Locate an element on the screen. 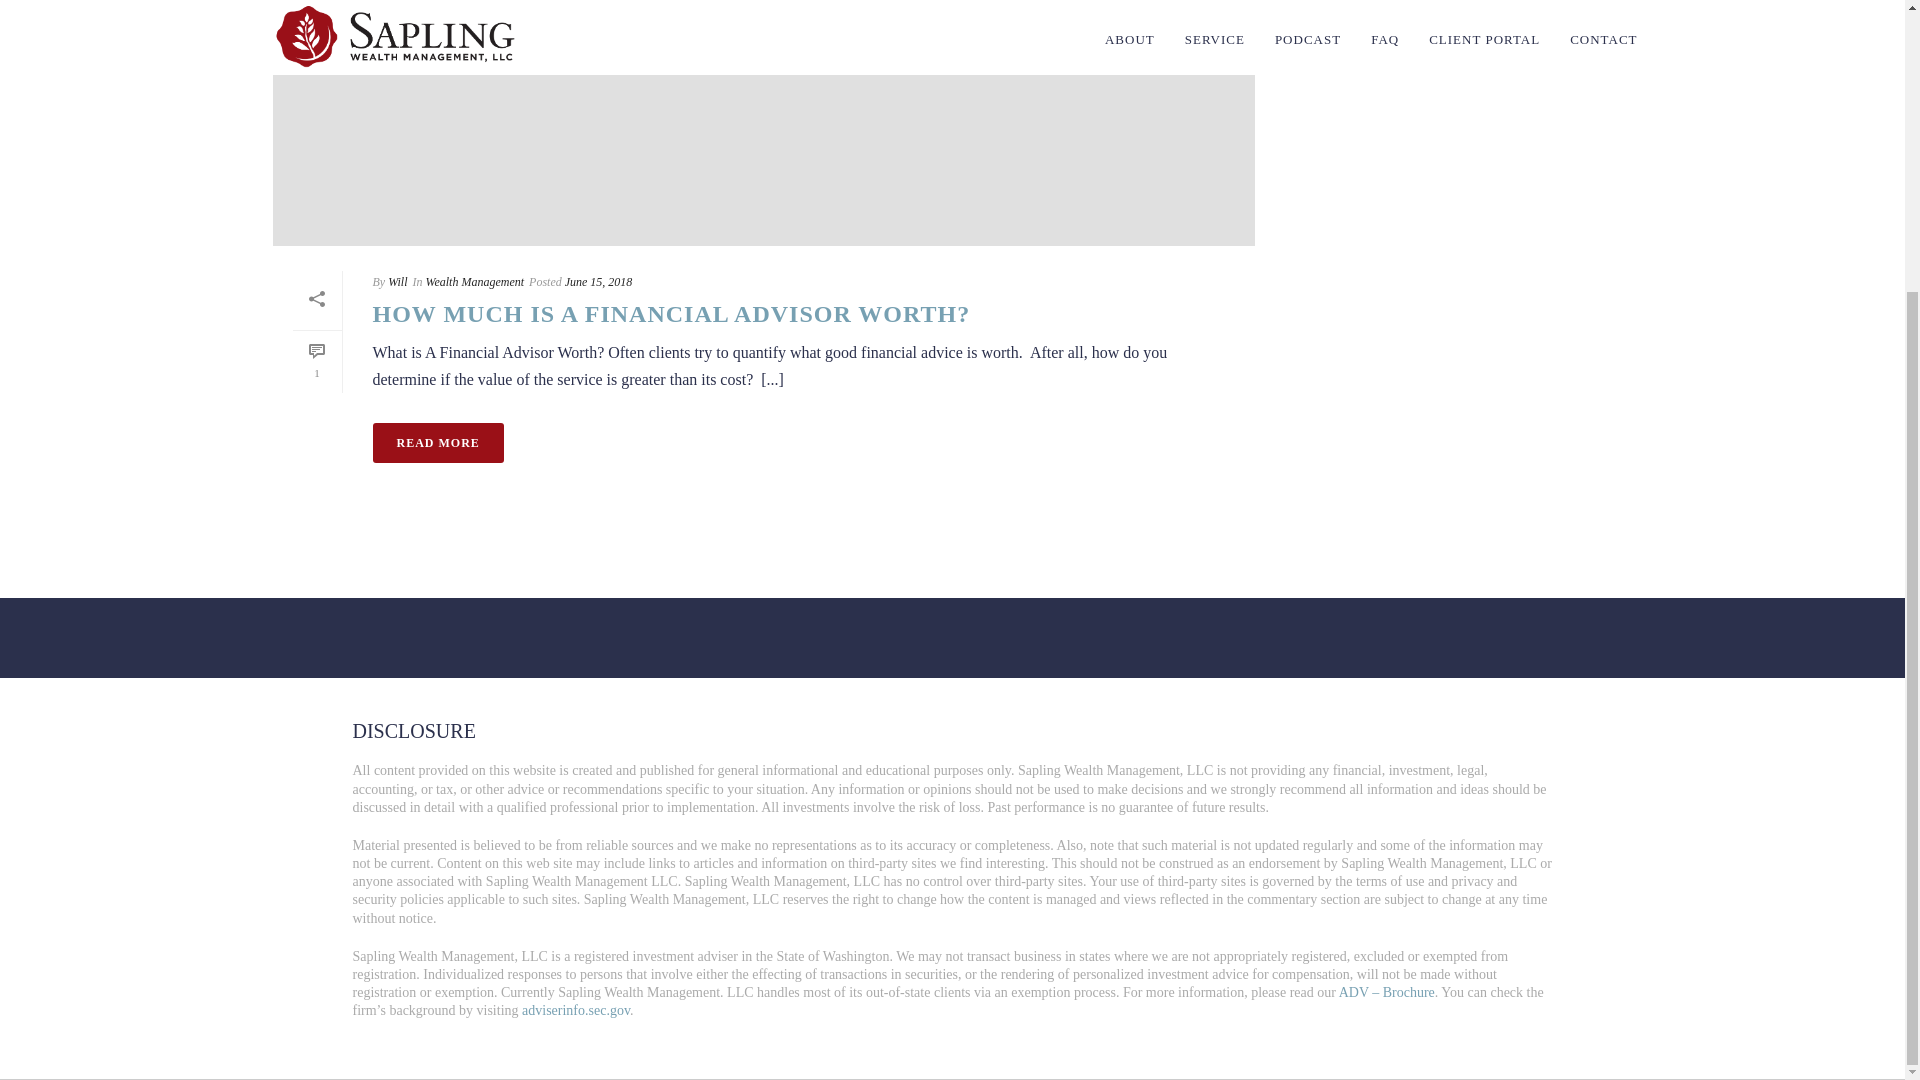  HOW MUCH IS A FINANCIAL ADVISOR WORTH? is located at coordinates (670, 314).